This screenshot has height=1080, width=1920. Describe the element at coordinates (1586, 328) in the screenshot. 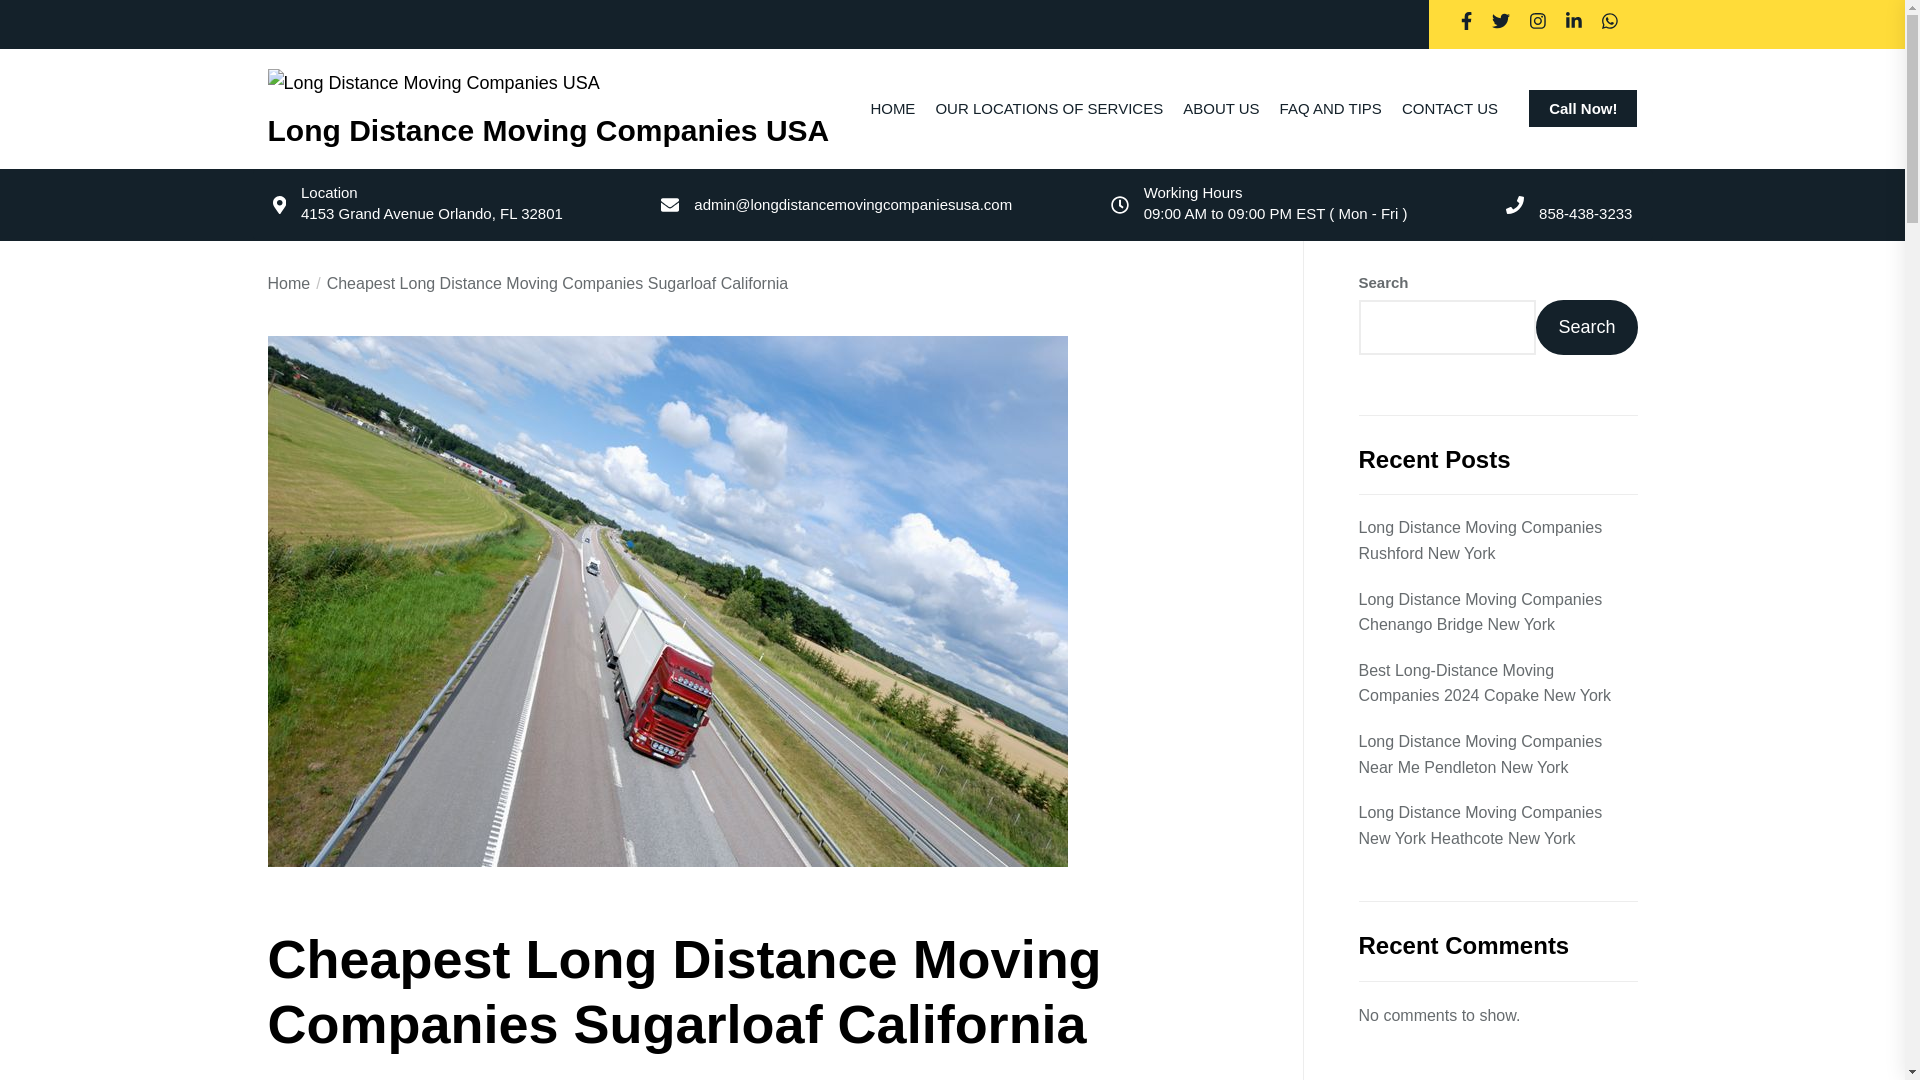

I see `Search` at that location.